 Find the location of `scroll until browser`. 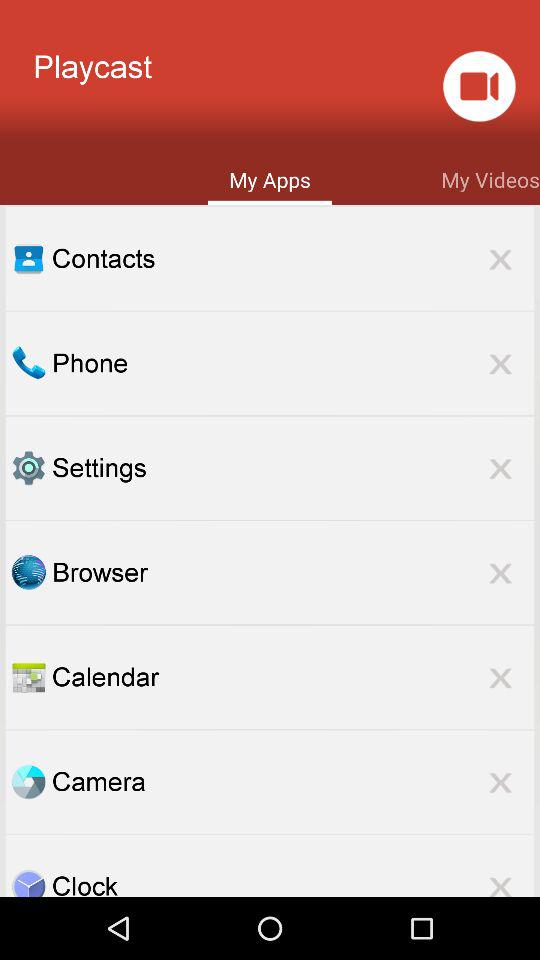

scroll until browser is located at coordinates (293, 572).